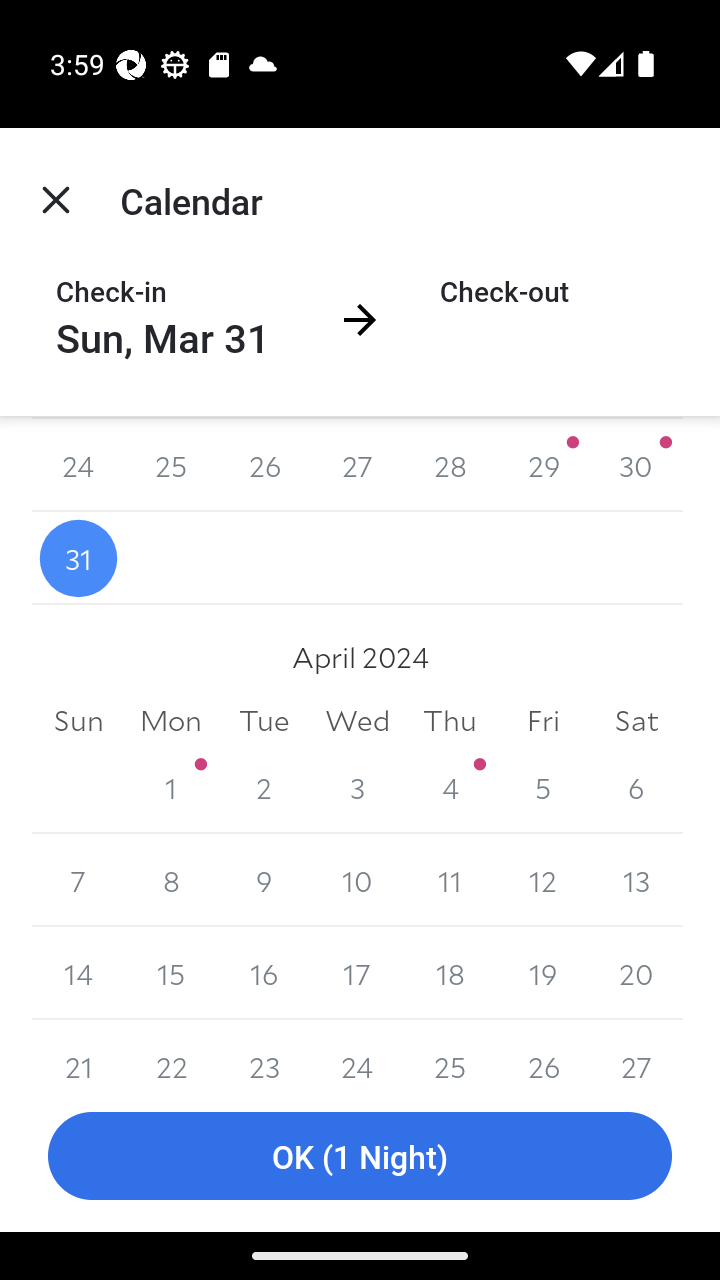  What do you see at coordinates (172, 973) in the screenshot?
I see `15 15 April 2024` at bounding box center [172, 973].